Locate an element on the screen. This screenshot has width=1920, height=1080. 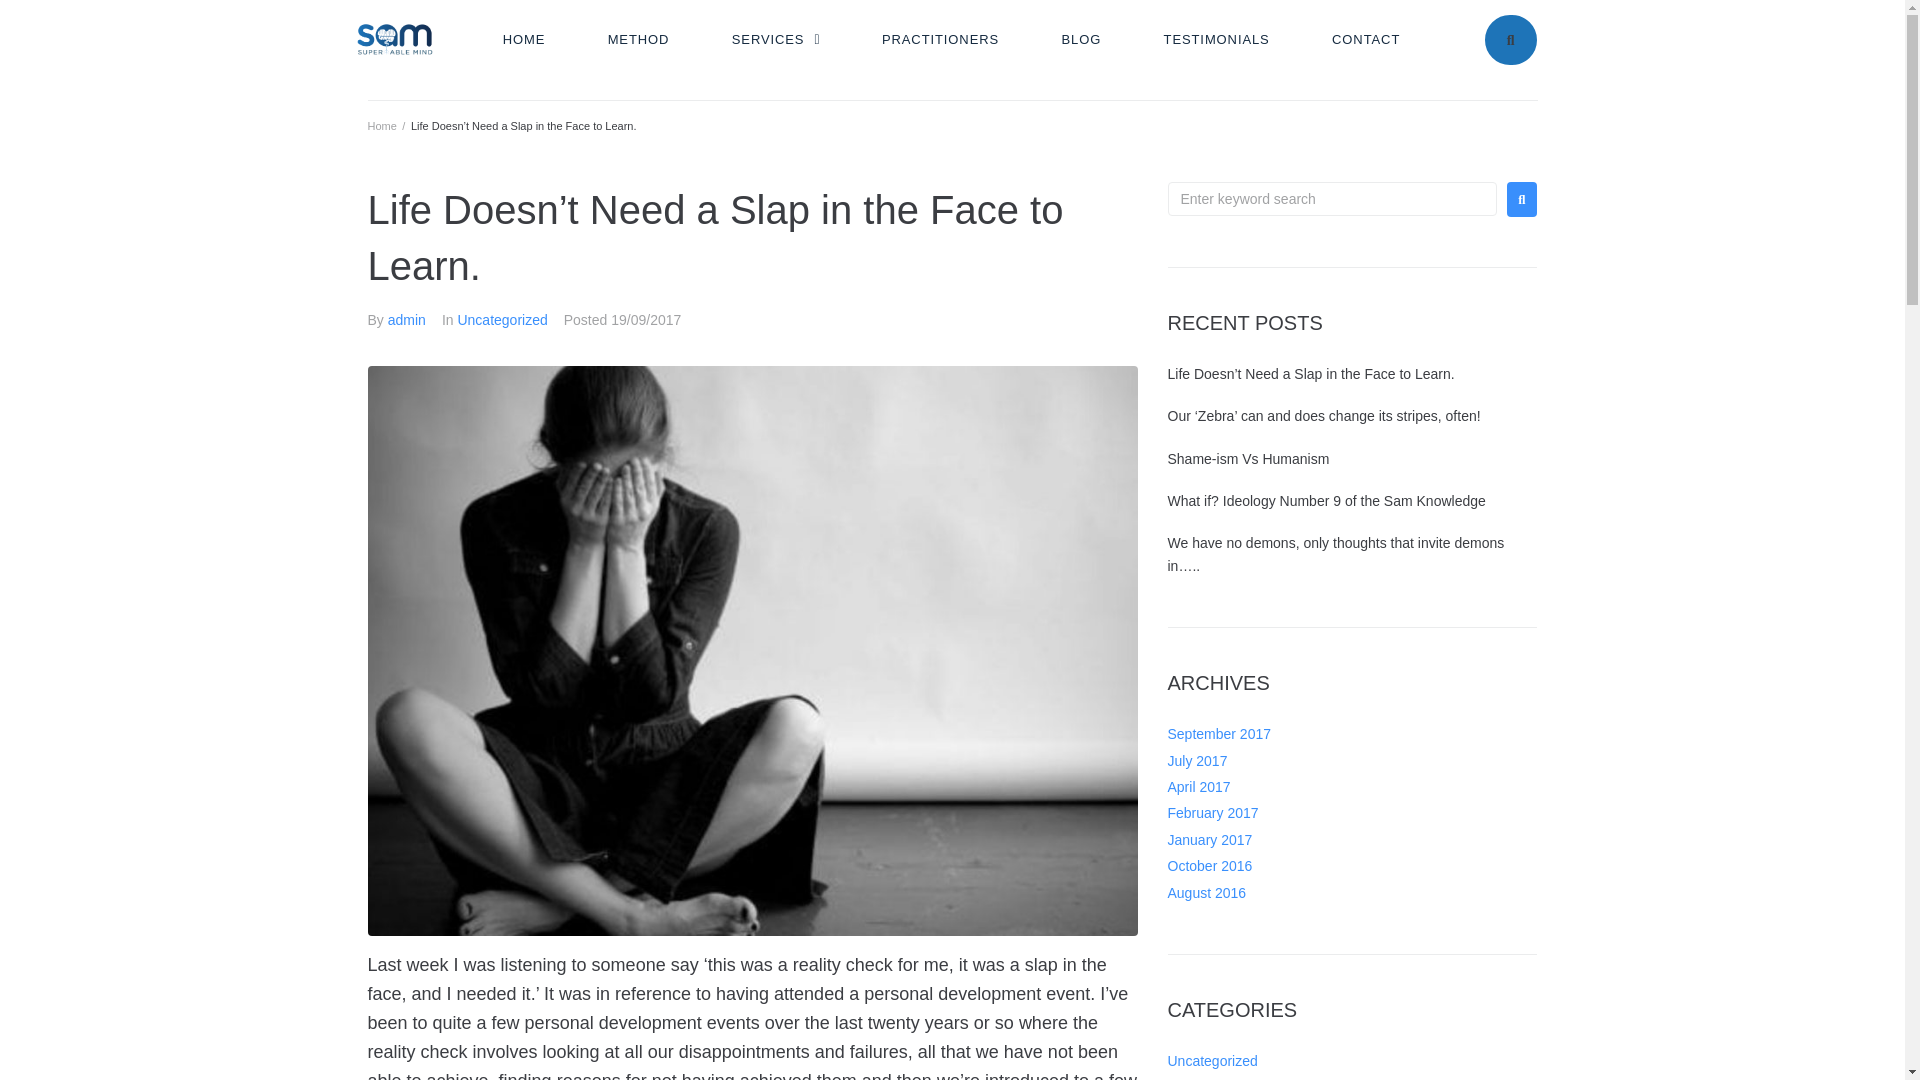
Uncategorized is located at coordinates (1212, 1061).